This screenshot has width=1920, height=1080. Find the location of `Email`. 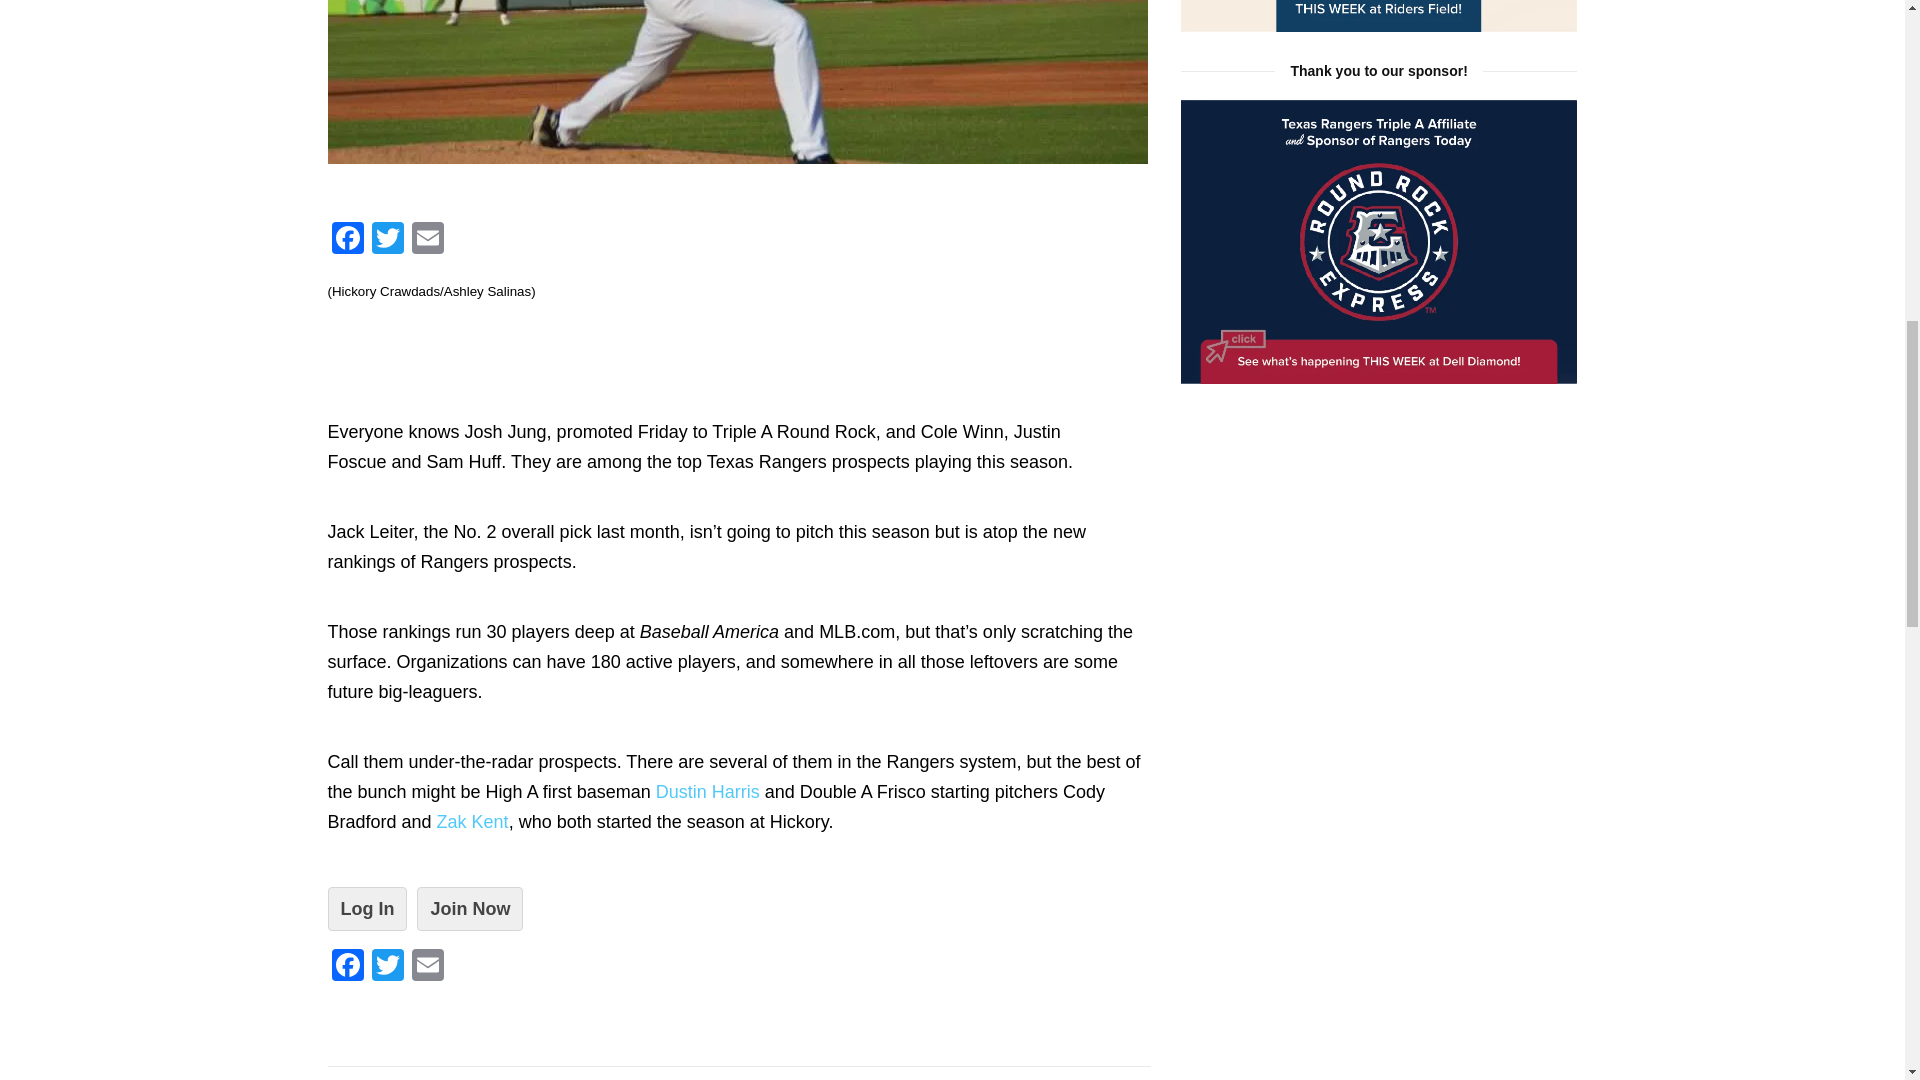

Email is located at coordinates (427, 968).